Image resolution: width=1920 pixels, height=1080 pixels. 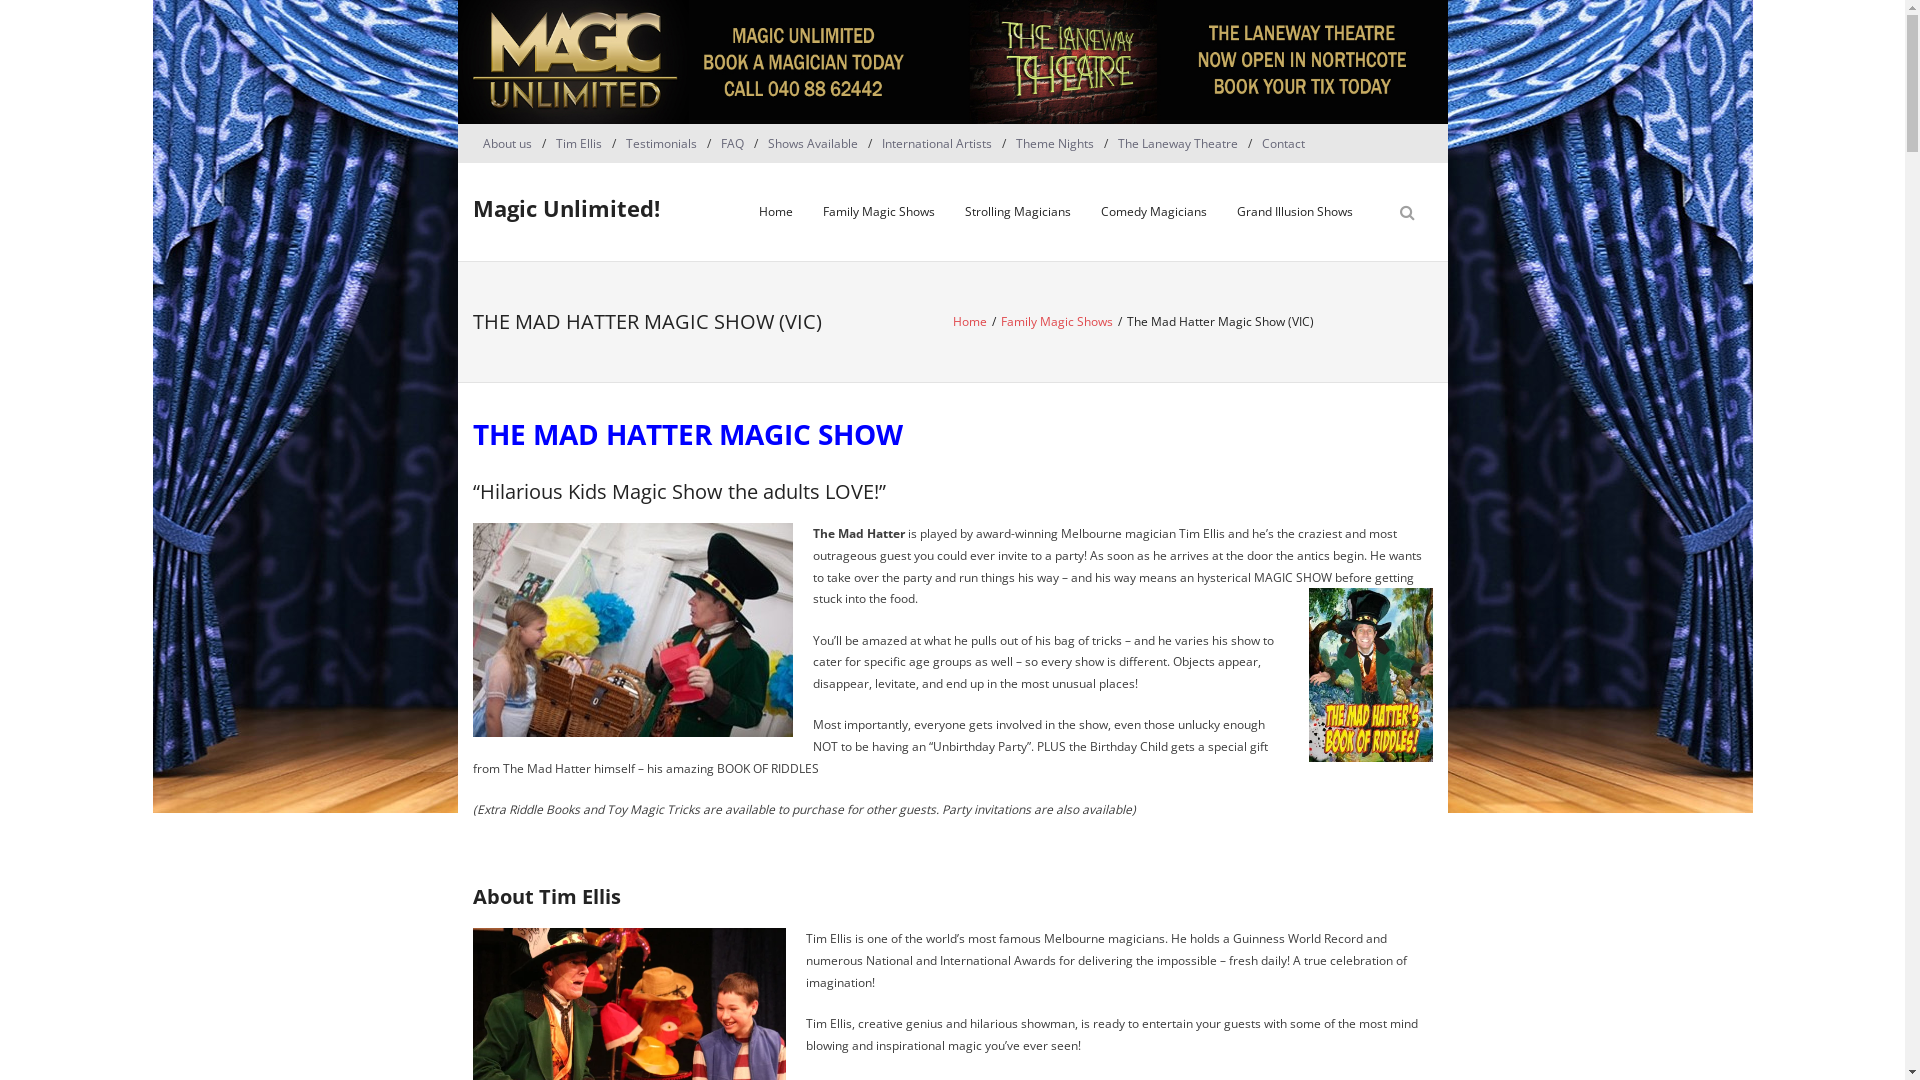 What do you see at coordinates (566, 208) in the screenshot?
I see `Magic Unlimited!` at bounding box center [566, 208].